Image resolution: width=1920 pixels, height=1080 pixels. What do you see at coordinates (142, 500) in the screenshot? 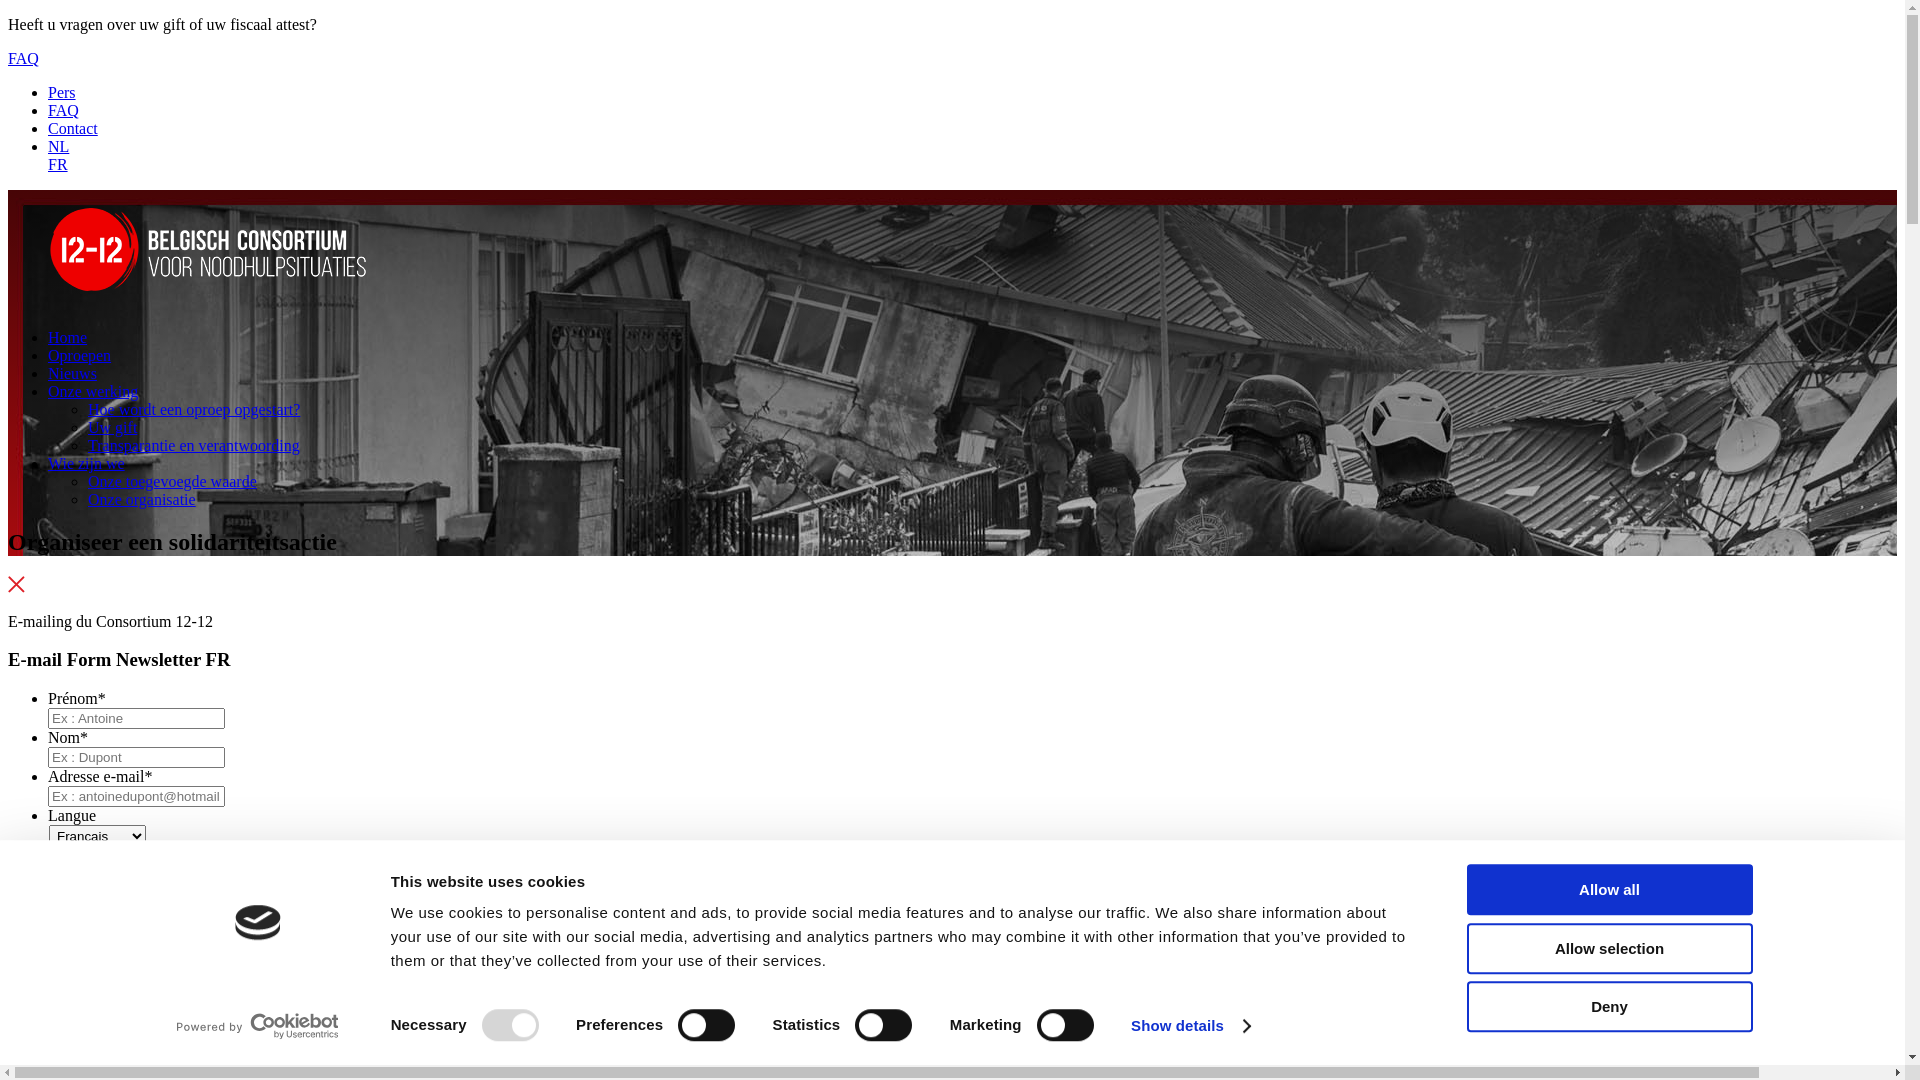
I see `Onze organisatie` at bounding box center [142, 500].